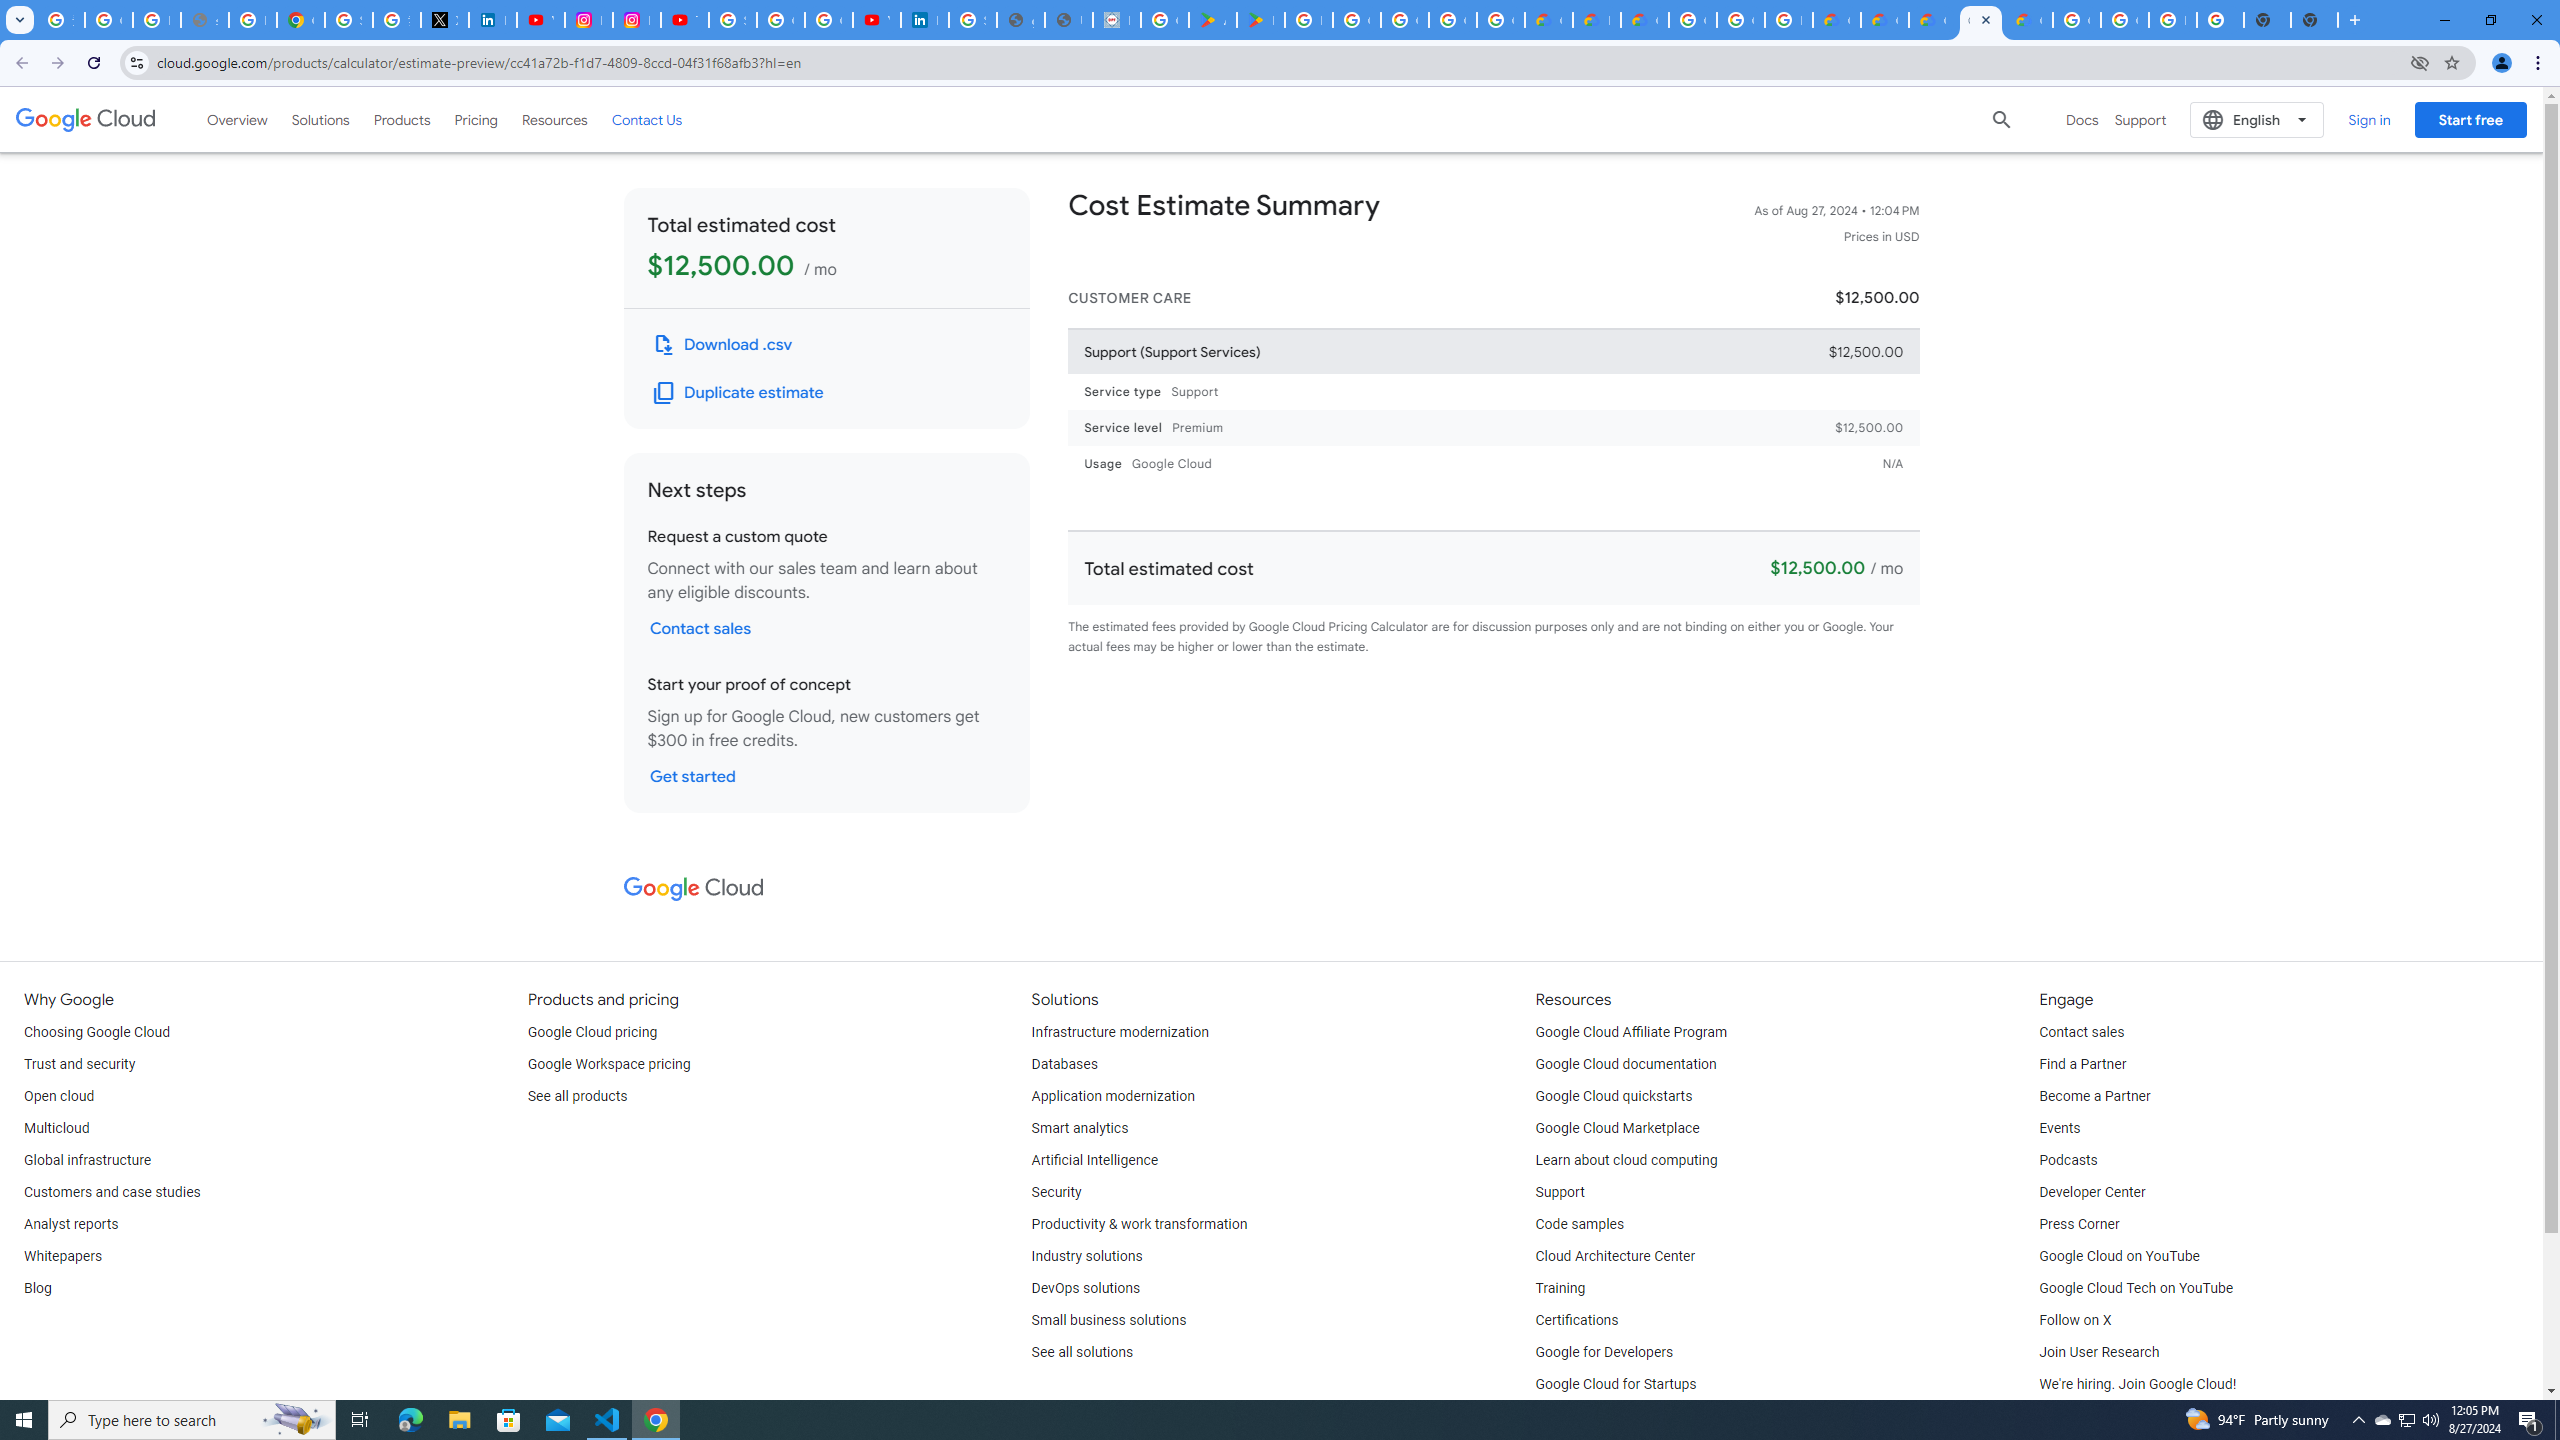 This screenshot has height=1440, width=2560. What do you see at coordinates (2470, 119) in the screenshot?
I see `Start free` at bounding box center [2470, 119].